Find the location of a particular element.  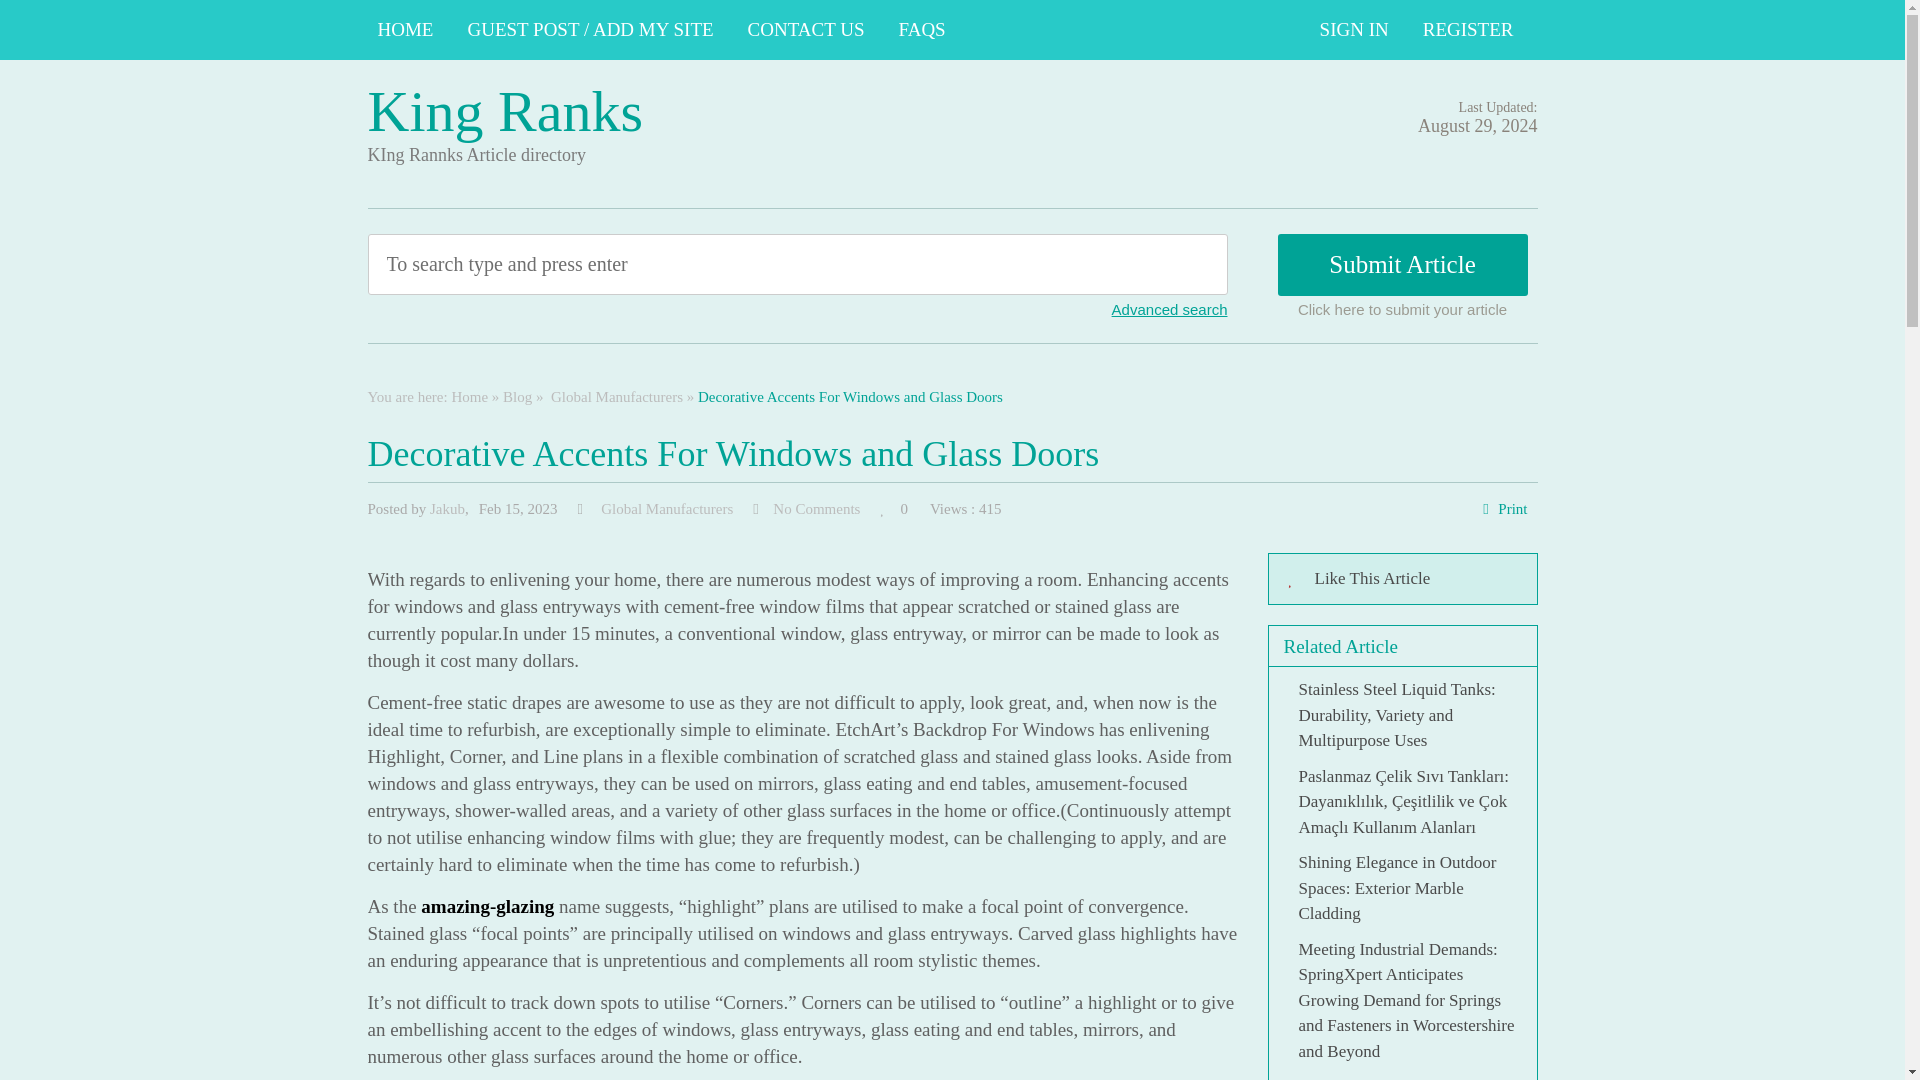

King Ranks is located at coordinates (506, 110).